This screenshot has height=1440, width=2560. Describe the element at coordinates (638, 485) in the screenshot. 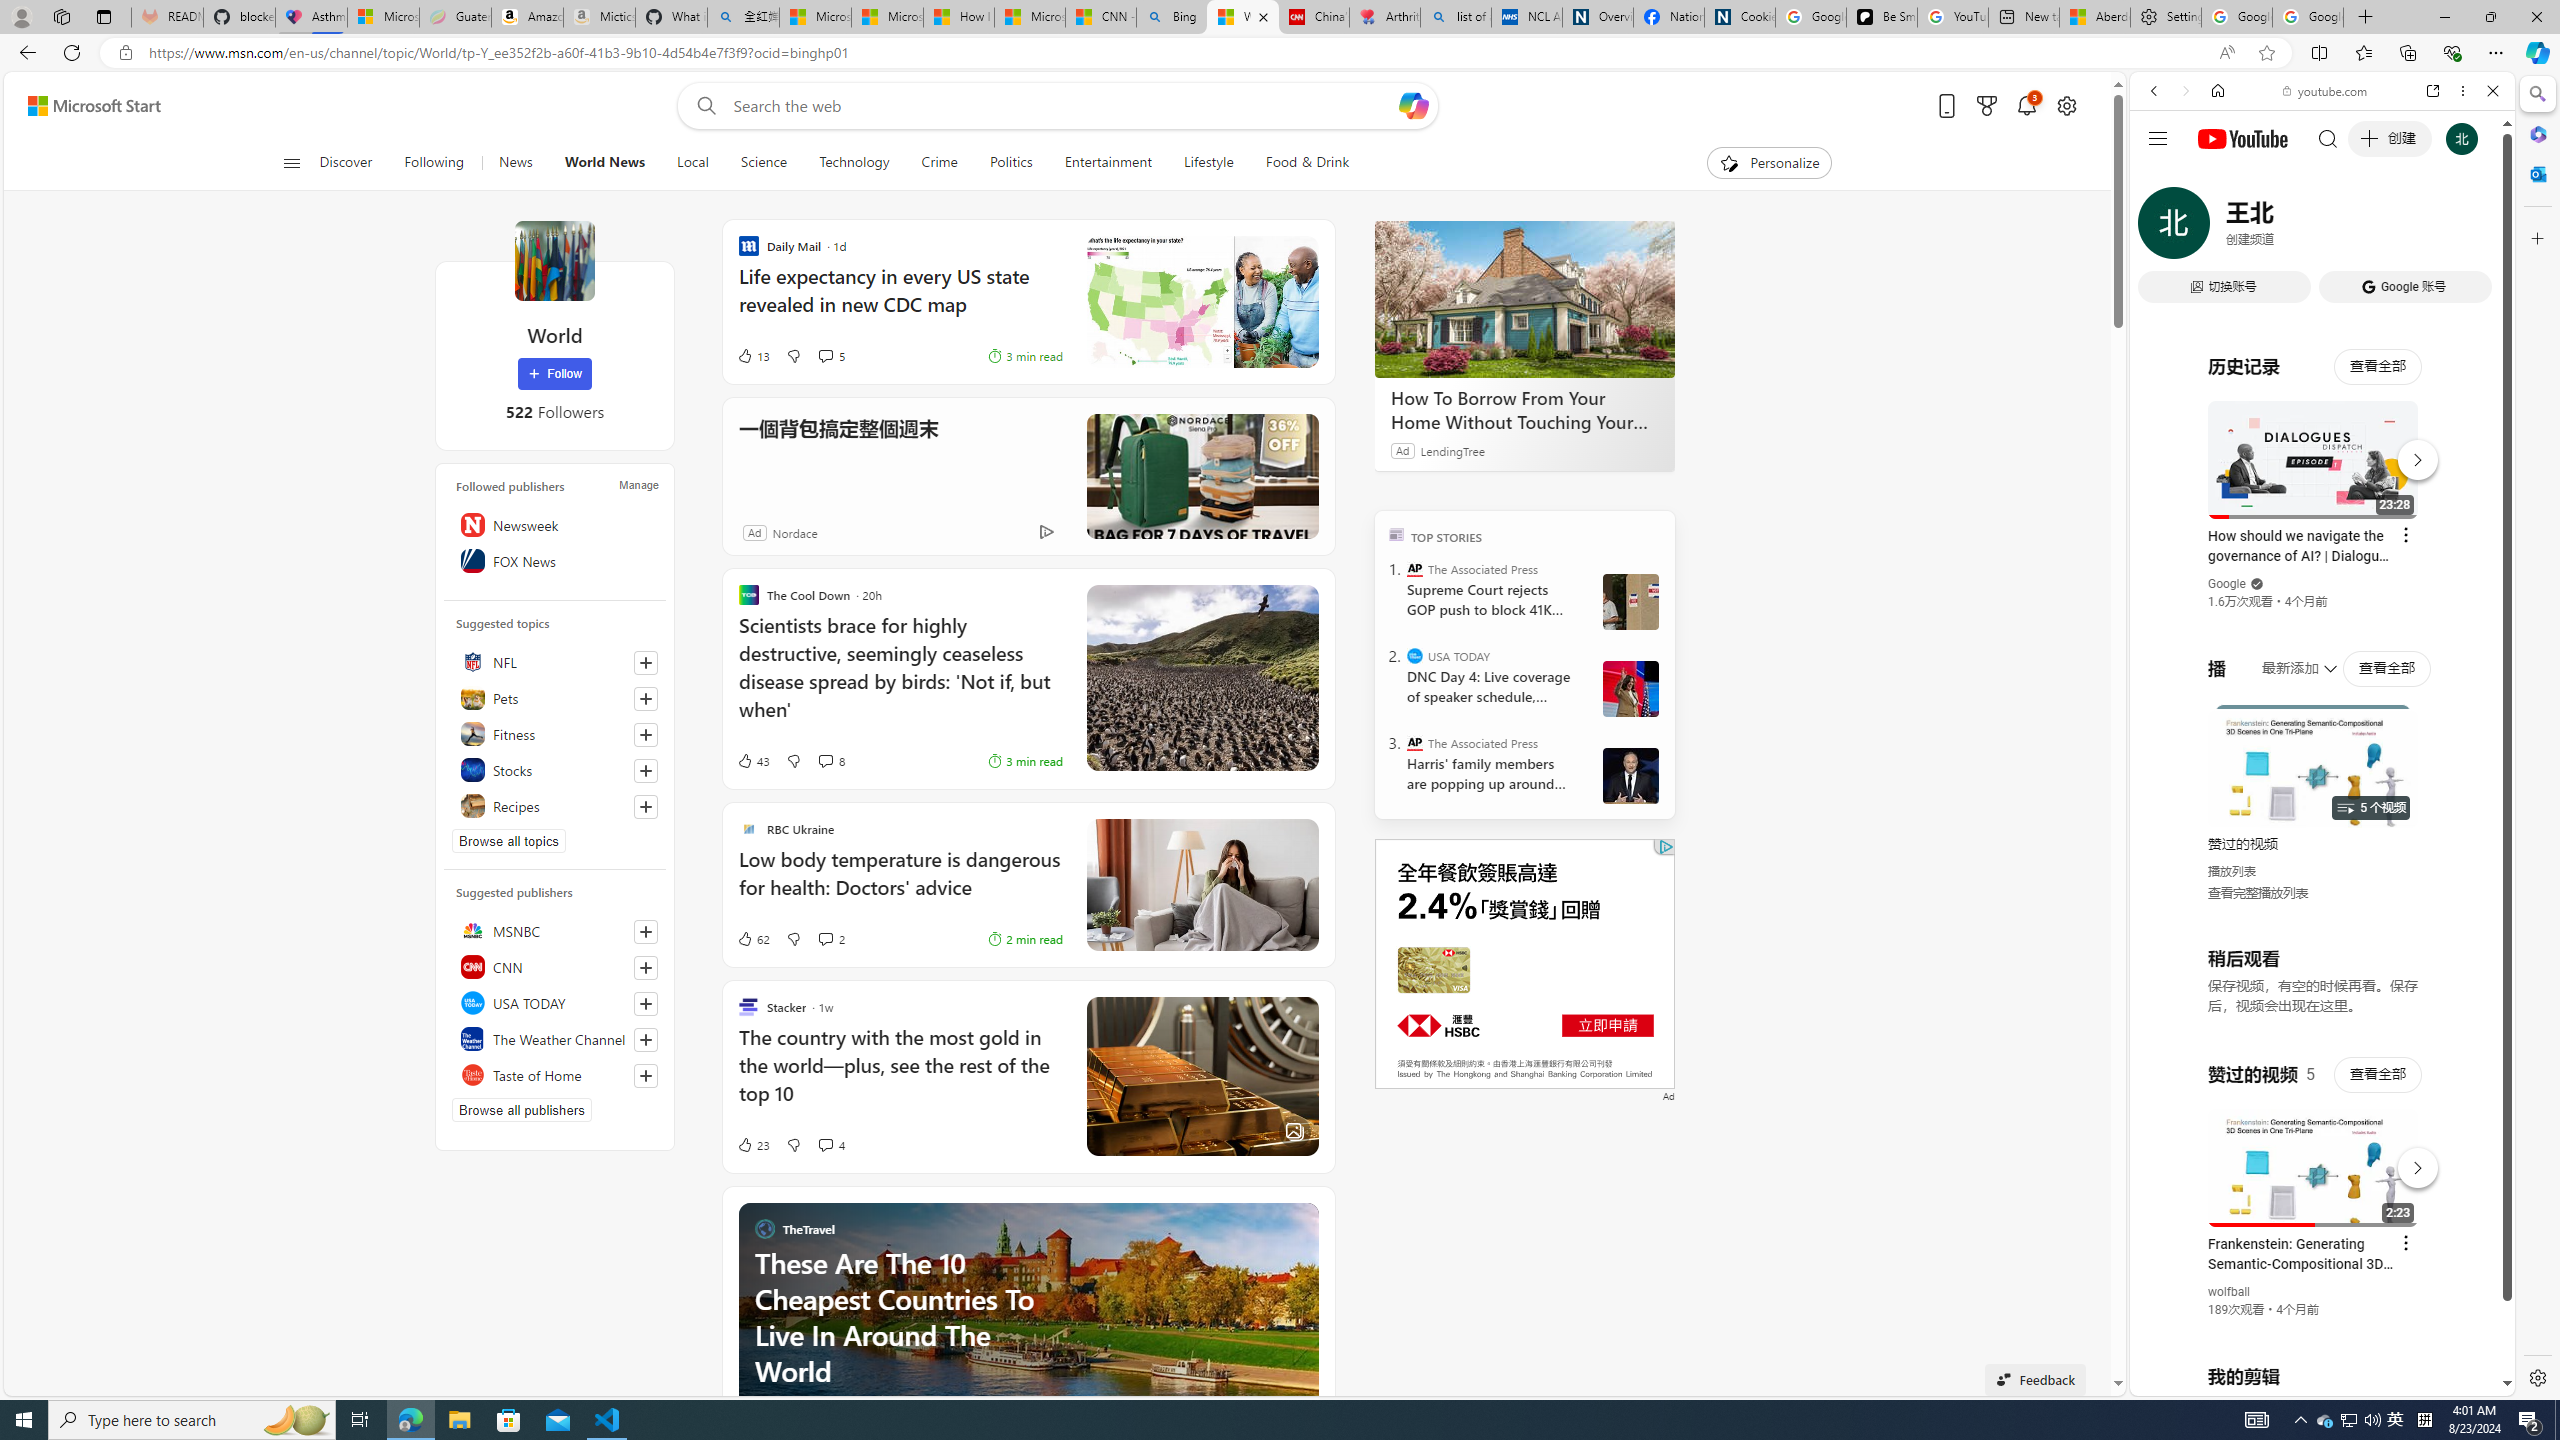

I see `Manage` at that location.